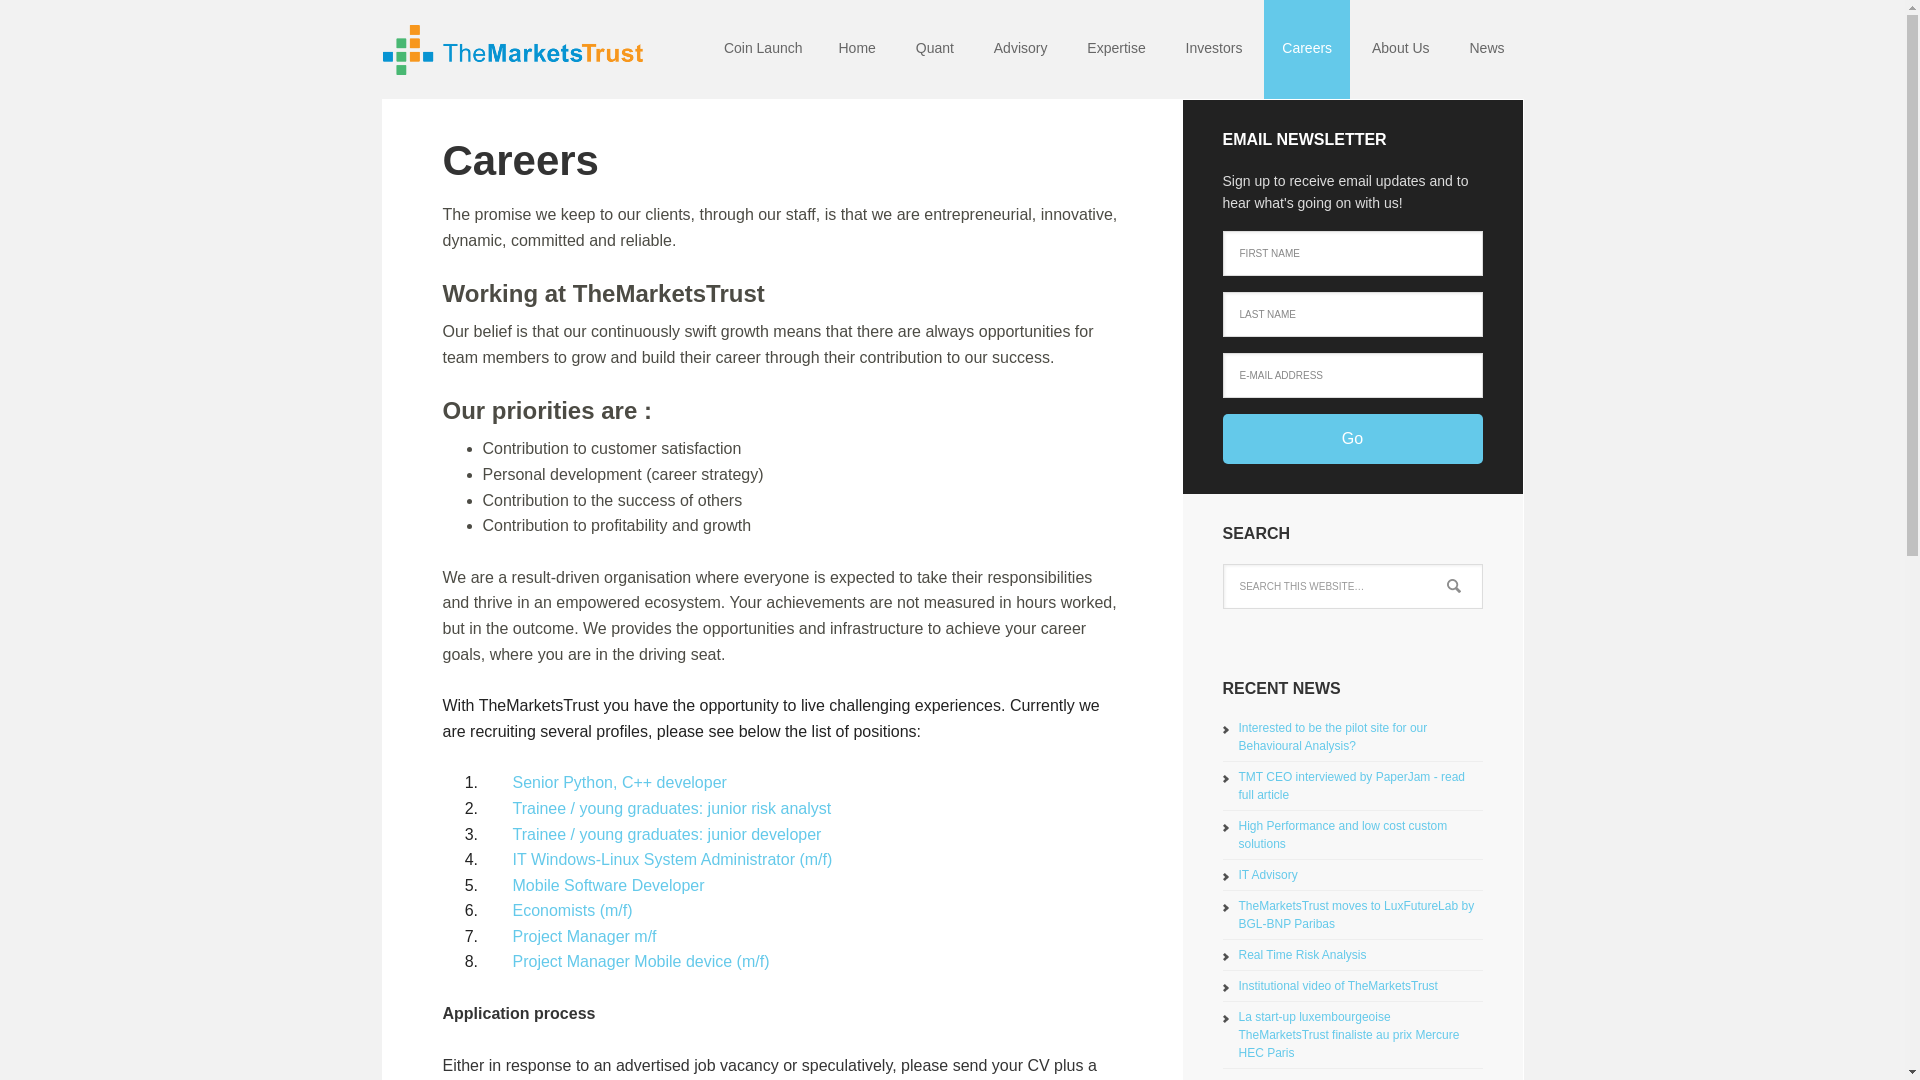 Image resolution: width=1920 pixels, height=1080 pixels. I want to click on Investors, so click(1214, 50).